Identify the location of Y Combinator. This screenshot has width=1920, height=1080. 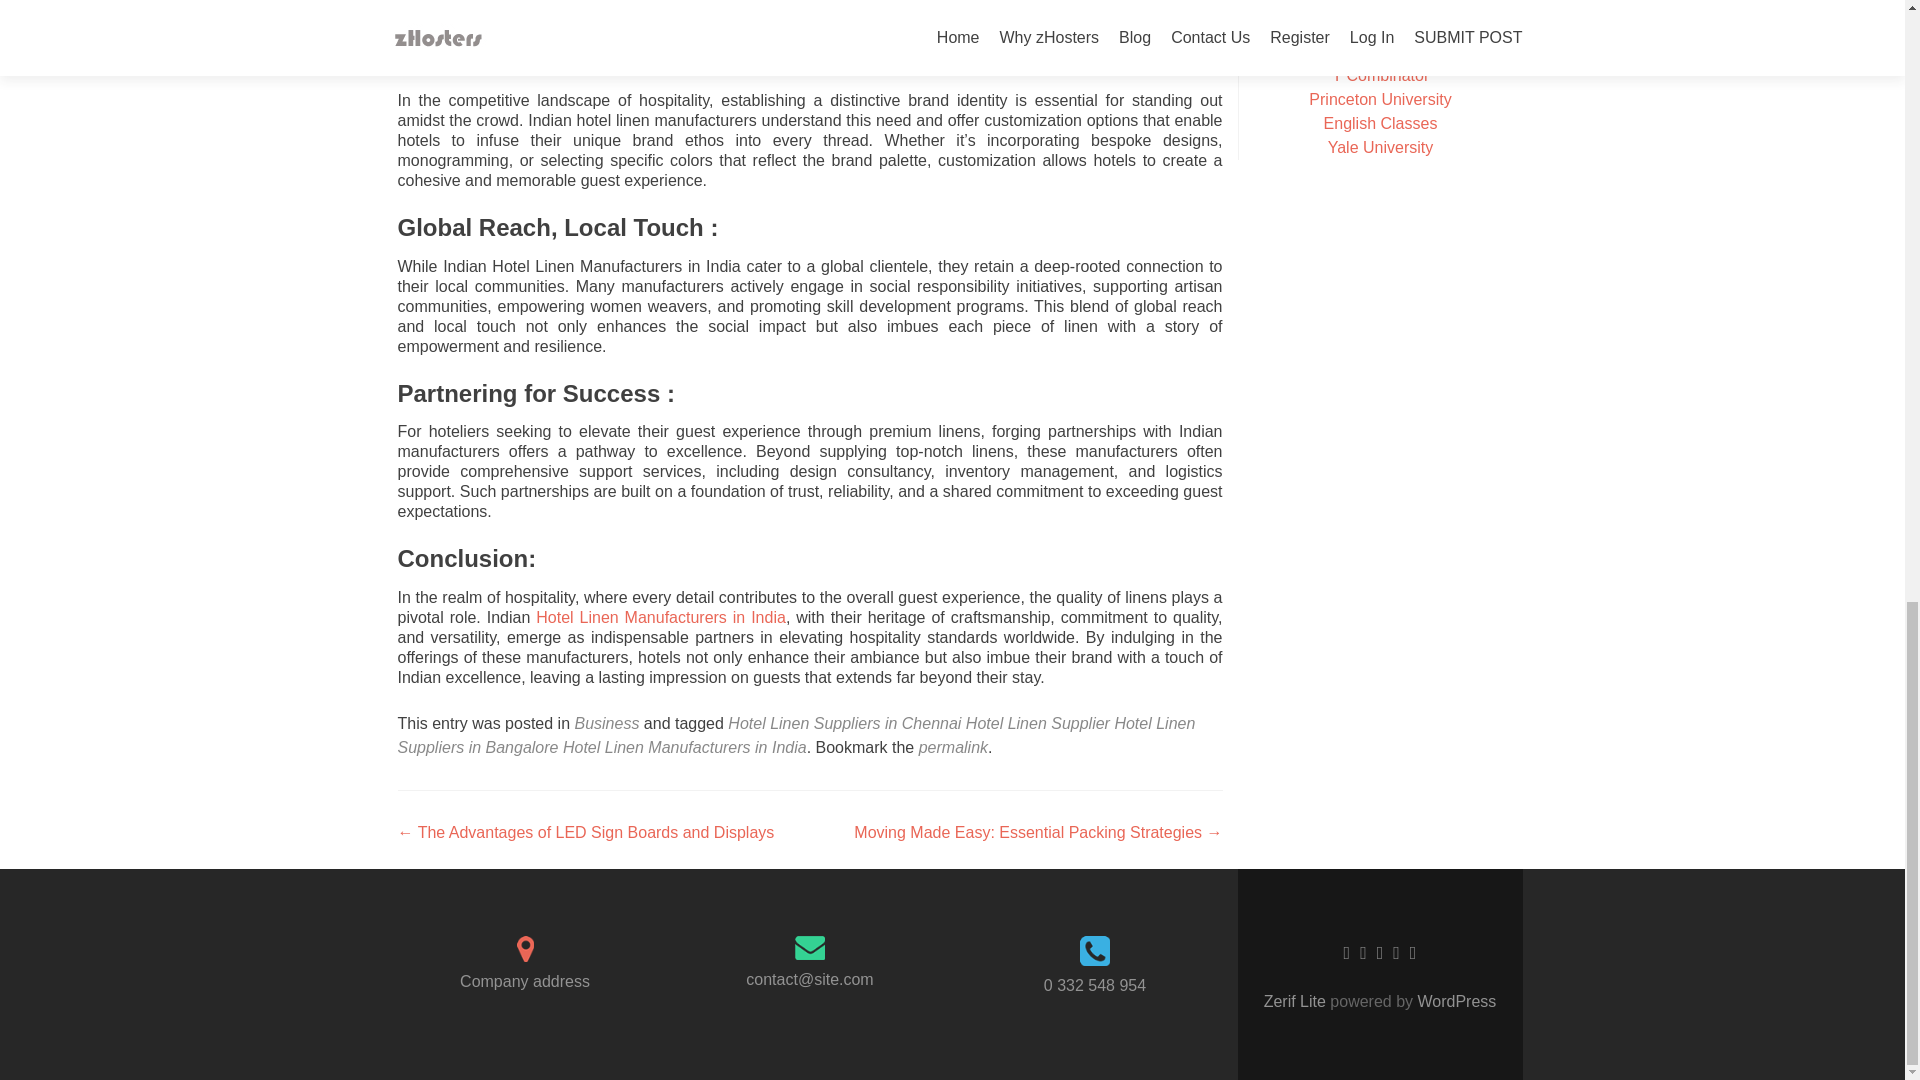
(1381, 75).